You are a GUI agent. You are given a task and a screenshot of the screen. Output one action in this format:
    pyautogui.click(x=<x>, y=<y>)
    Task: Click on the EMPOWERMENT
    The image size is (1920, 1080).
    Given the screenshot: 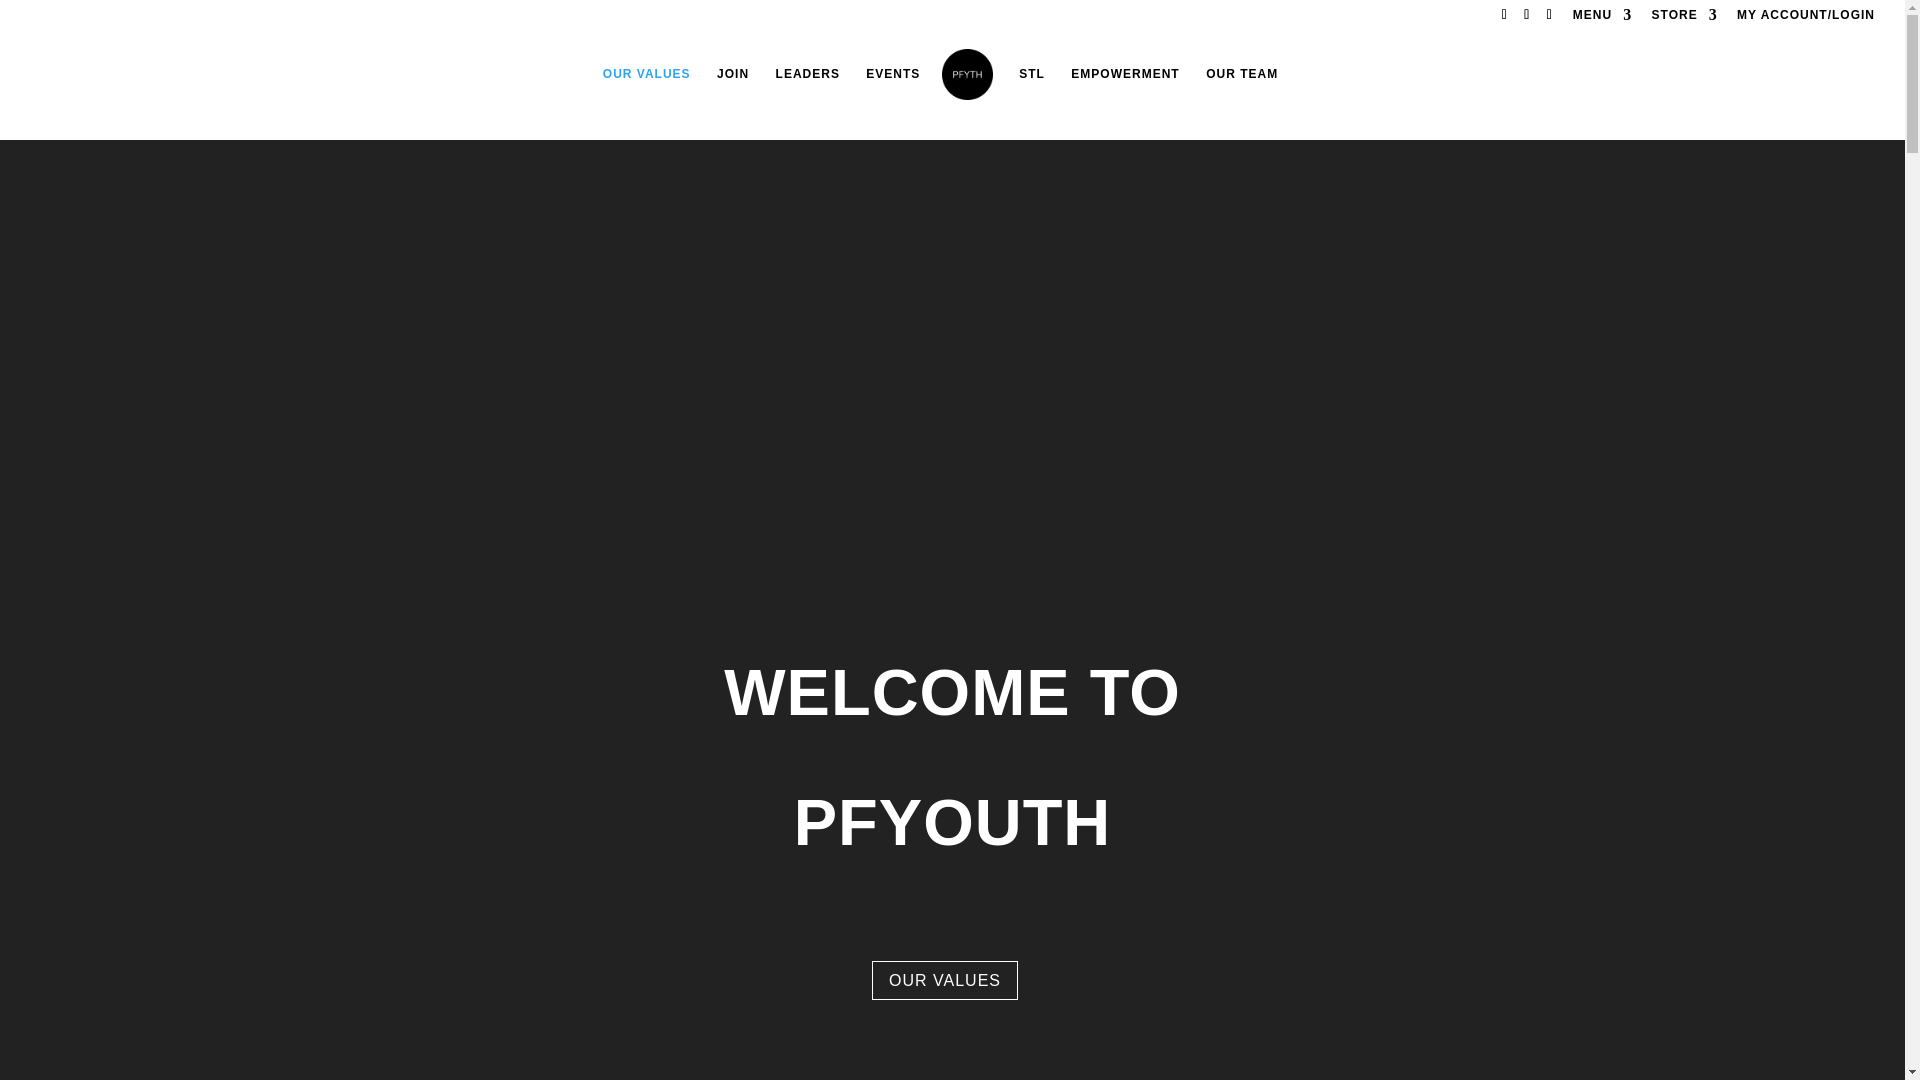 What is the action you would take?
    pyautogui.click(x=1124, y=88)
    